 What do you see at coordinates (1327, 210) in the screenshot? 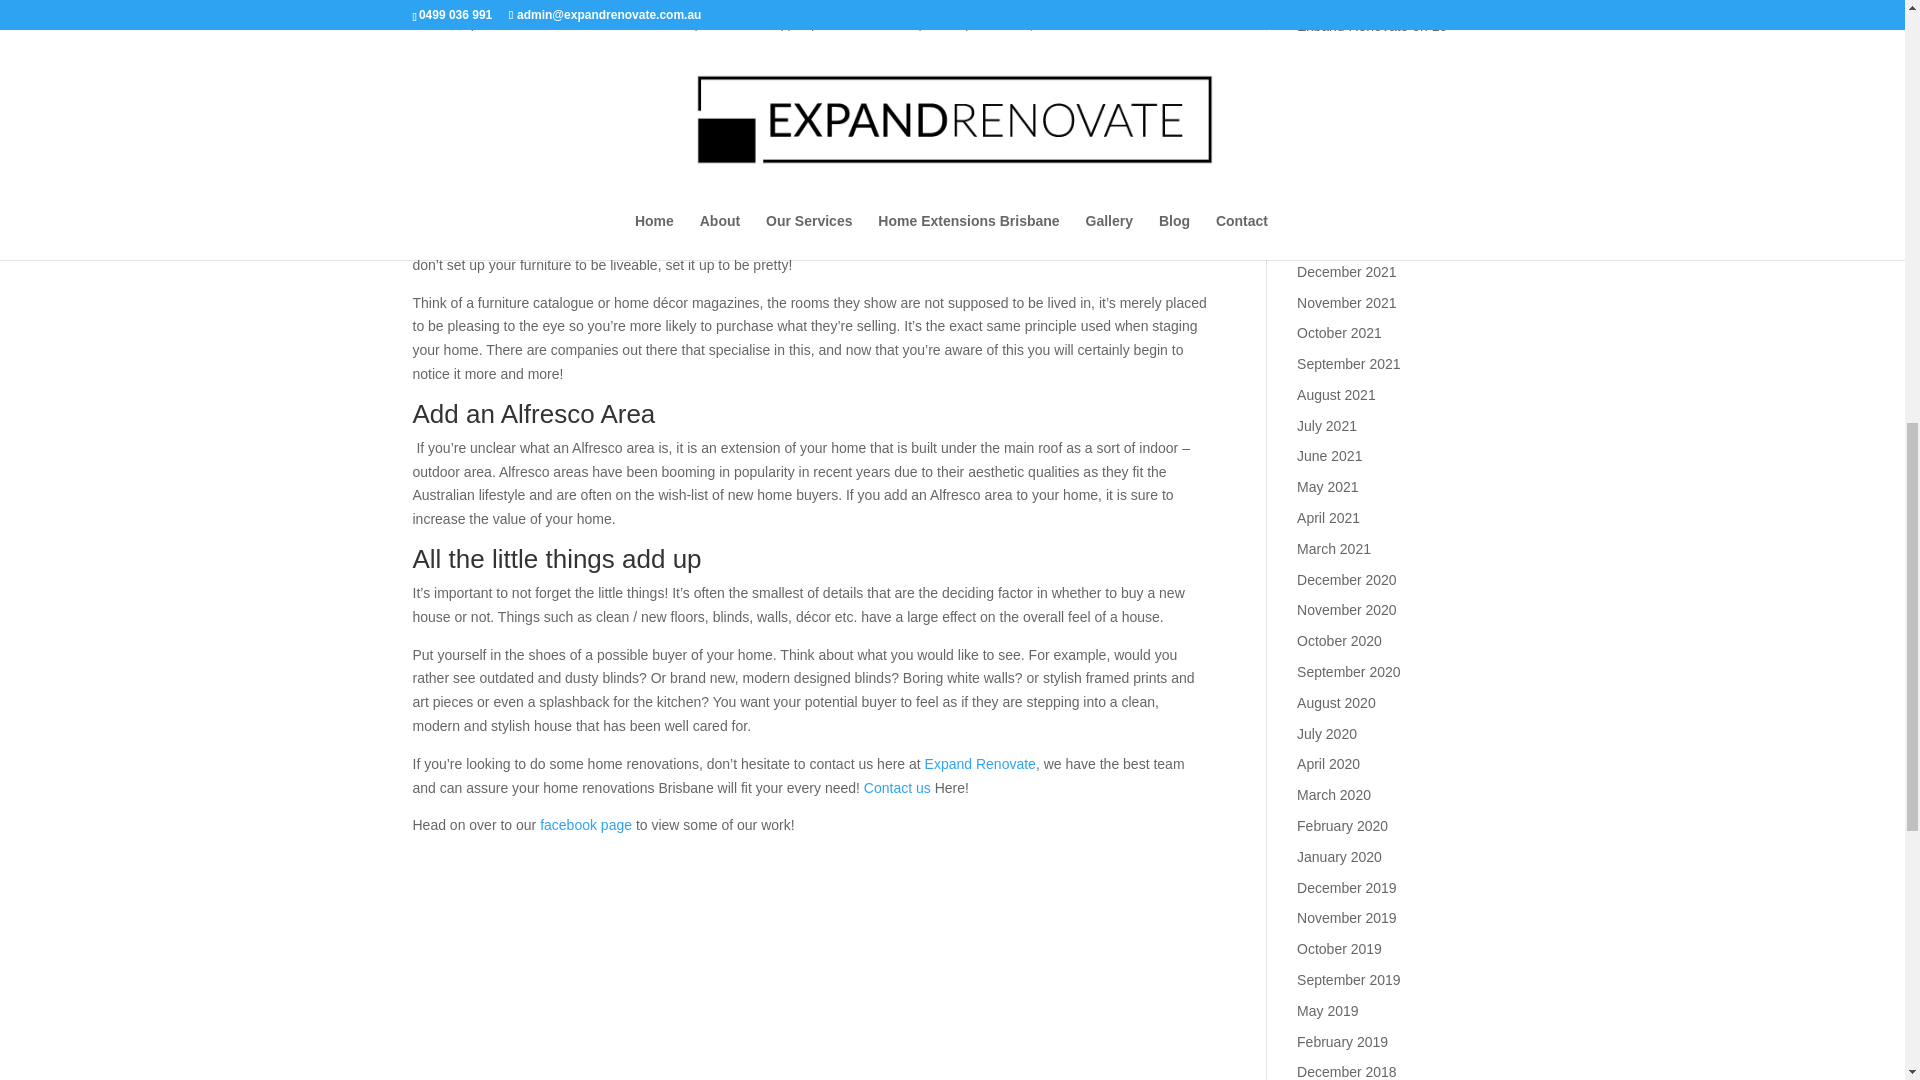
I see `July 2022` at bounding box center [1327, 210].